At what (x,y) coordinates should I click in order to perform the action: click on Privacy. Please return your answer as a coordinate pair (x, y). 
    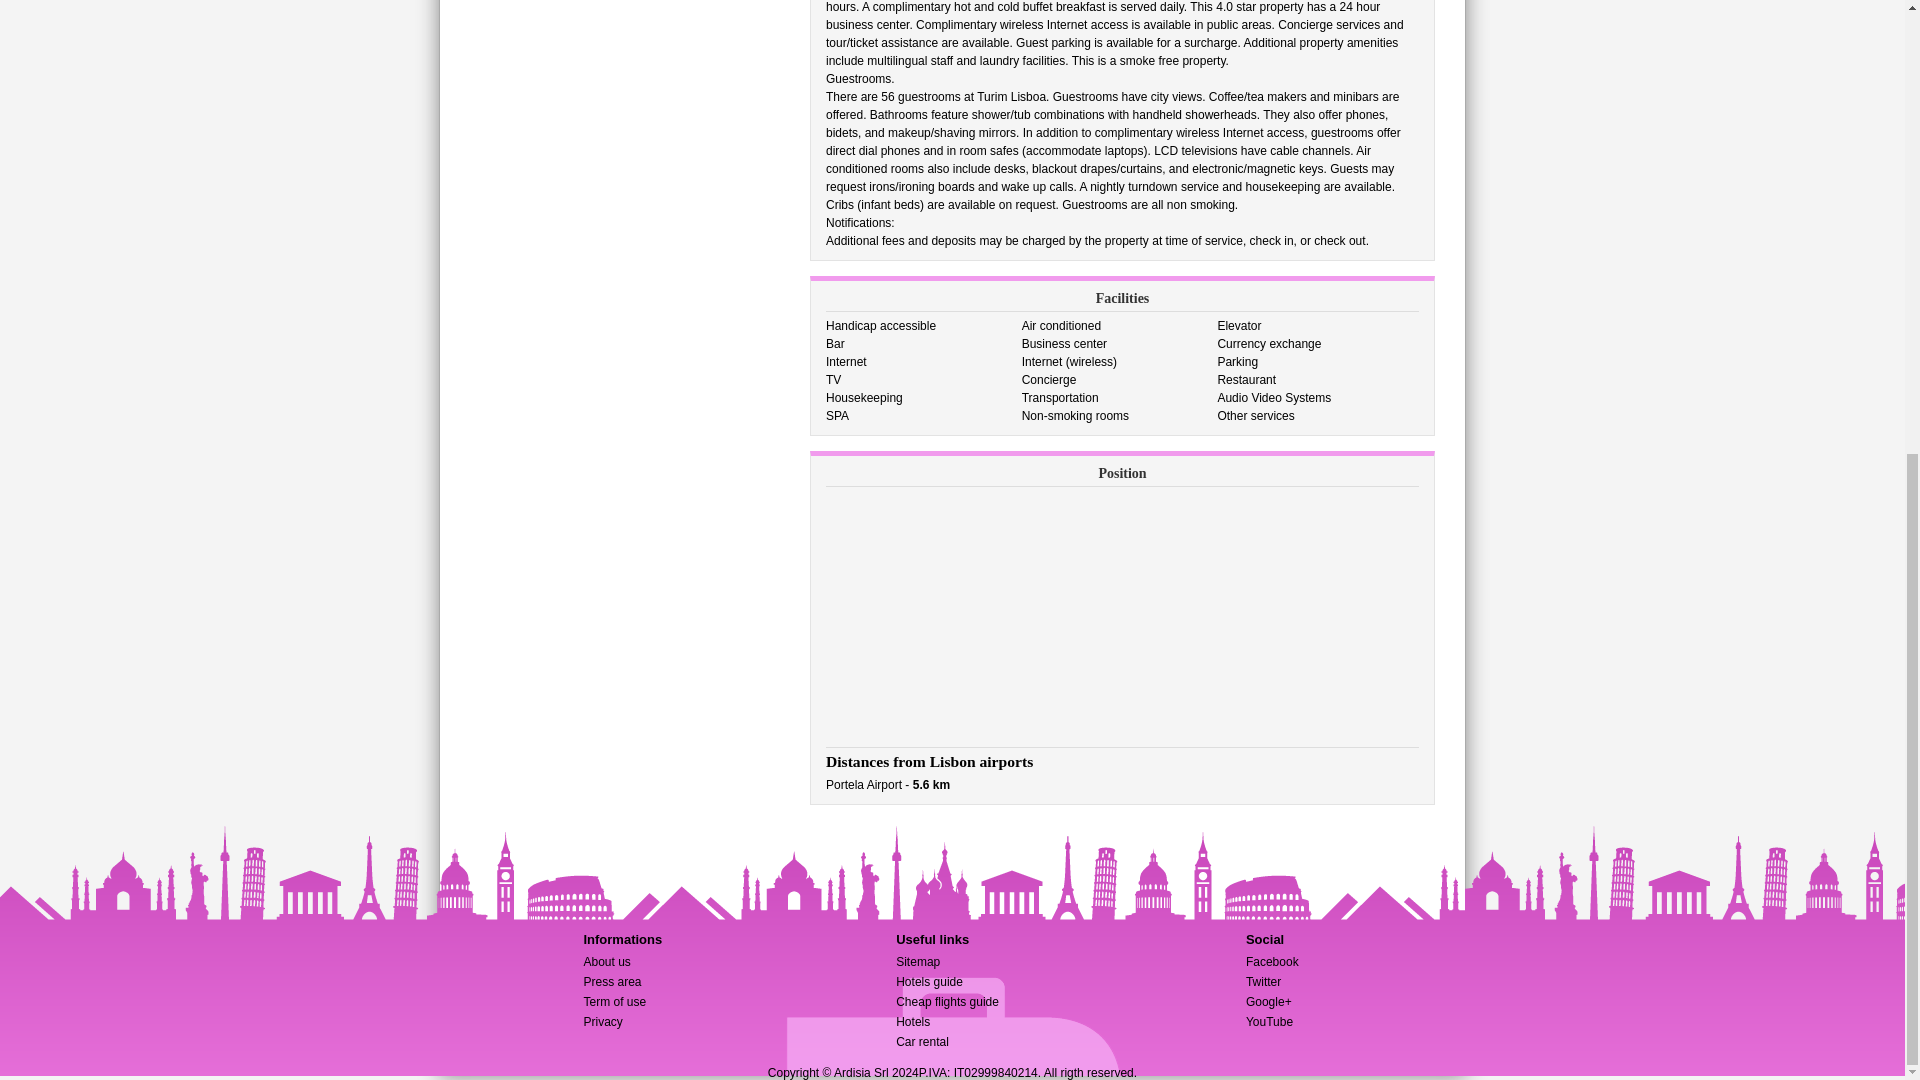
    Looking at the image, I should click on (602, 1022).